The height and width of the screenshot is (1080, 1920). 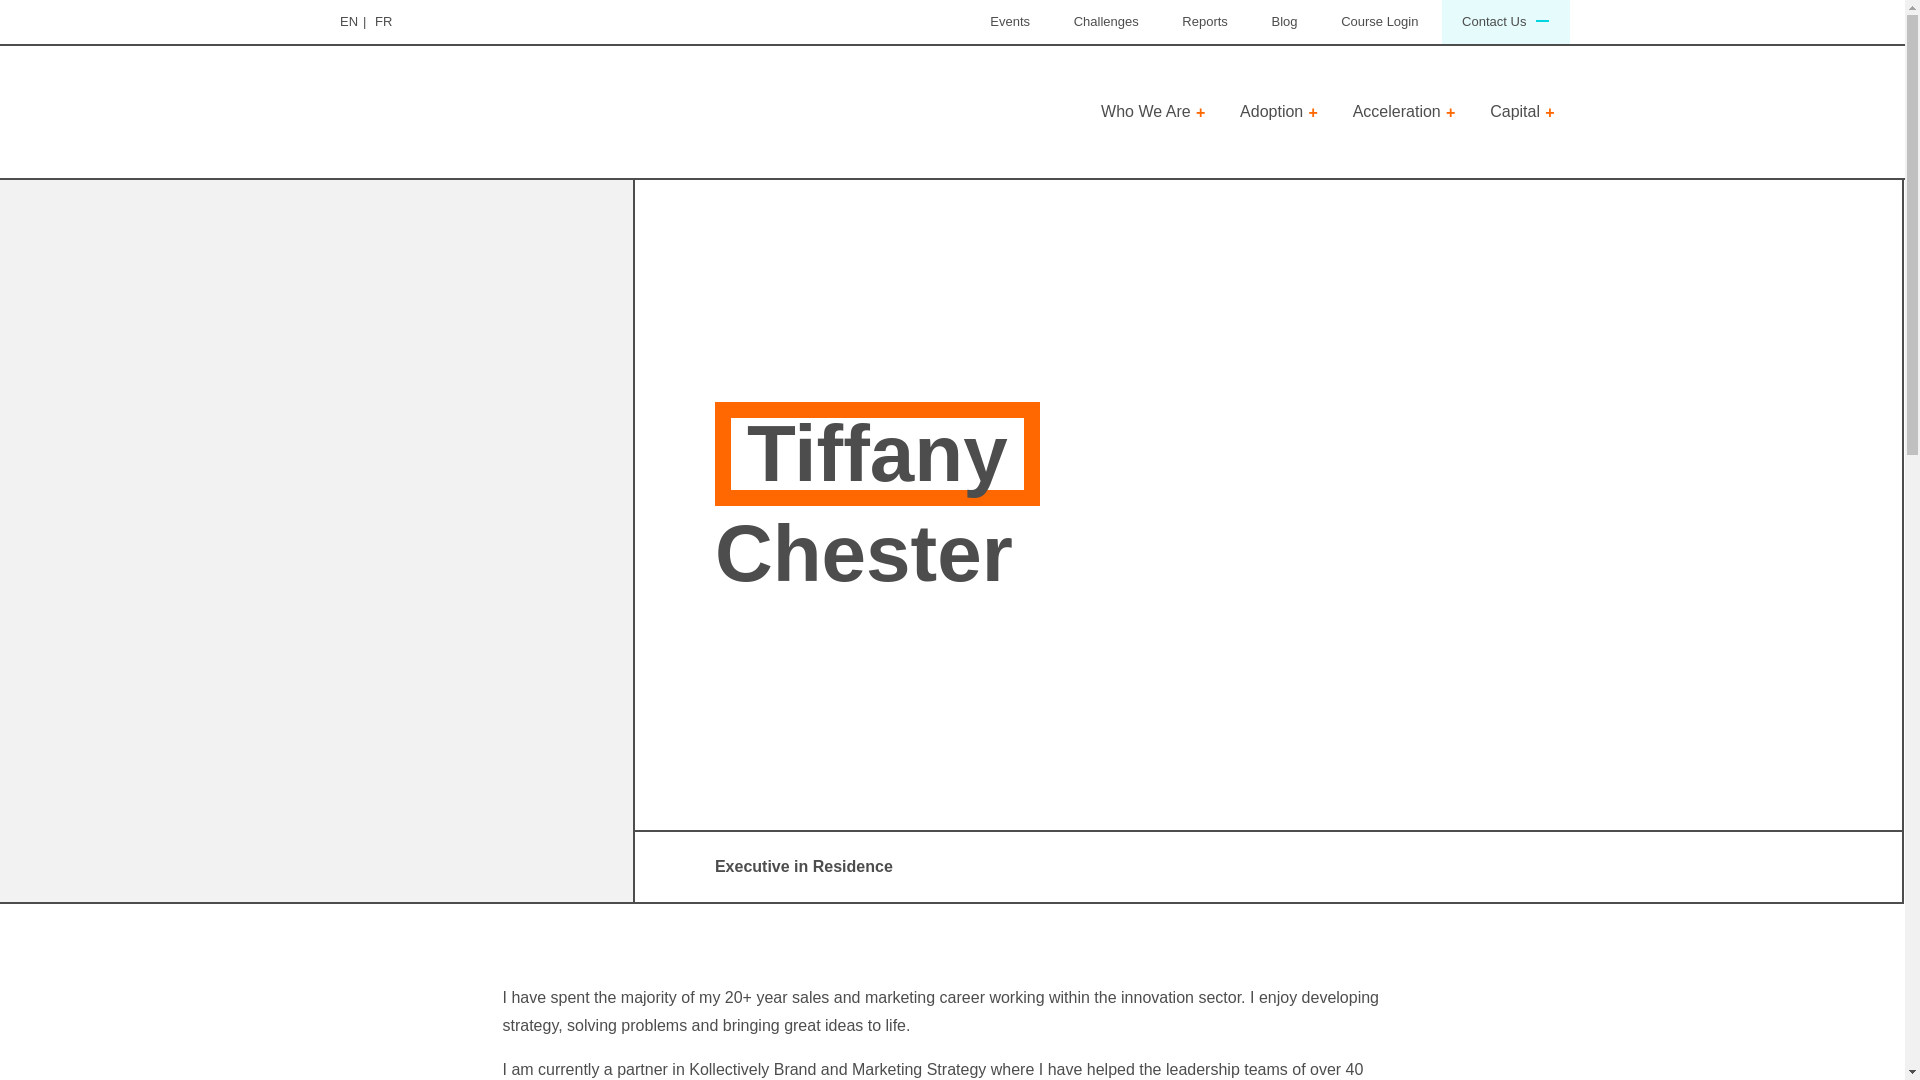 What do you see at coordinates (1204, 22) in the screenshot?
I see `Foresight Reports` at bounding box center [1204, 22].